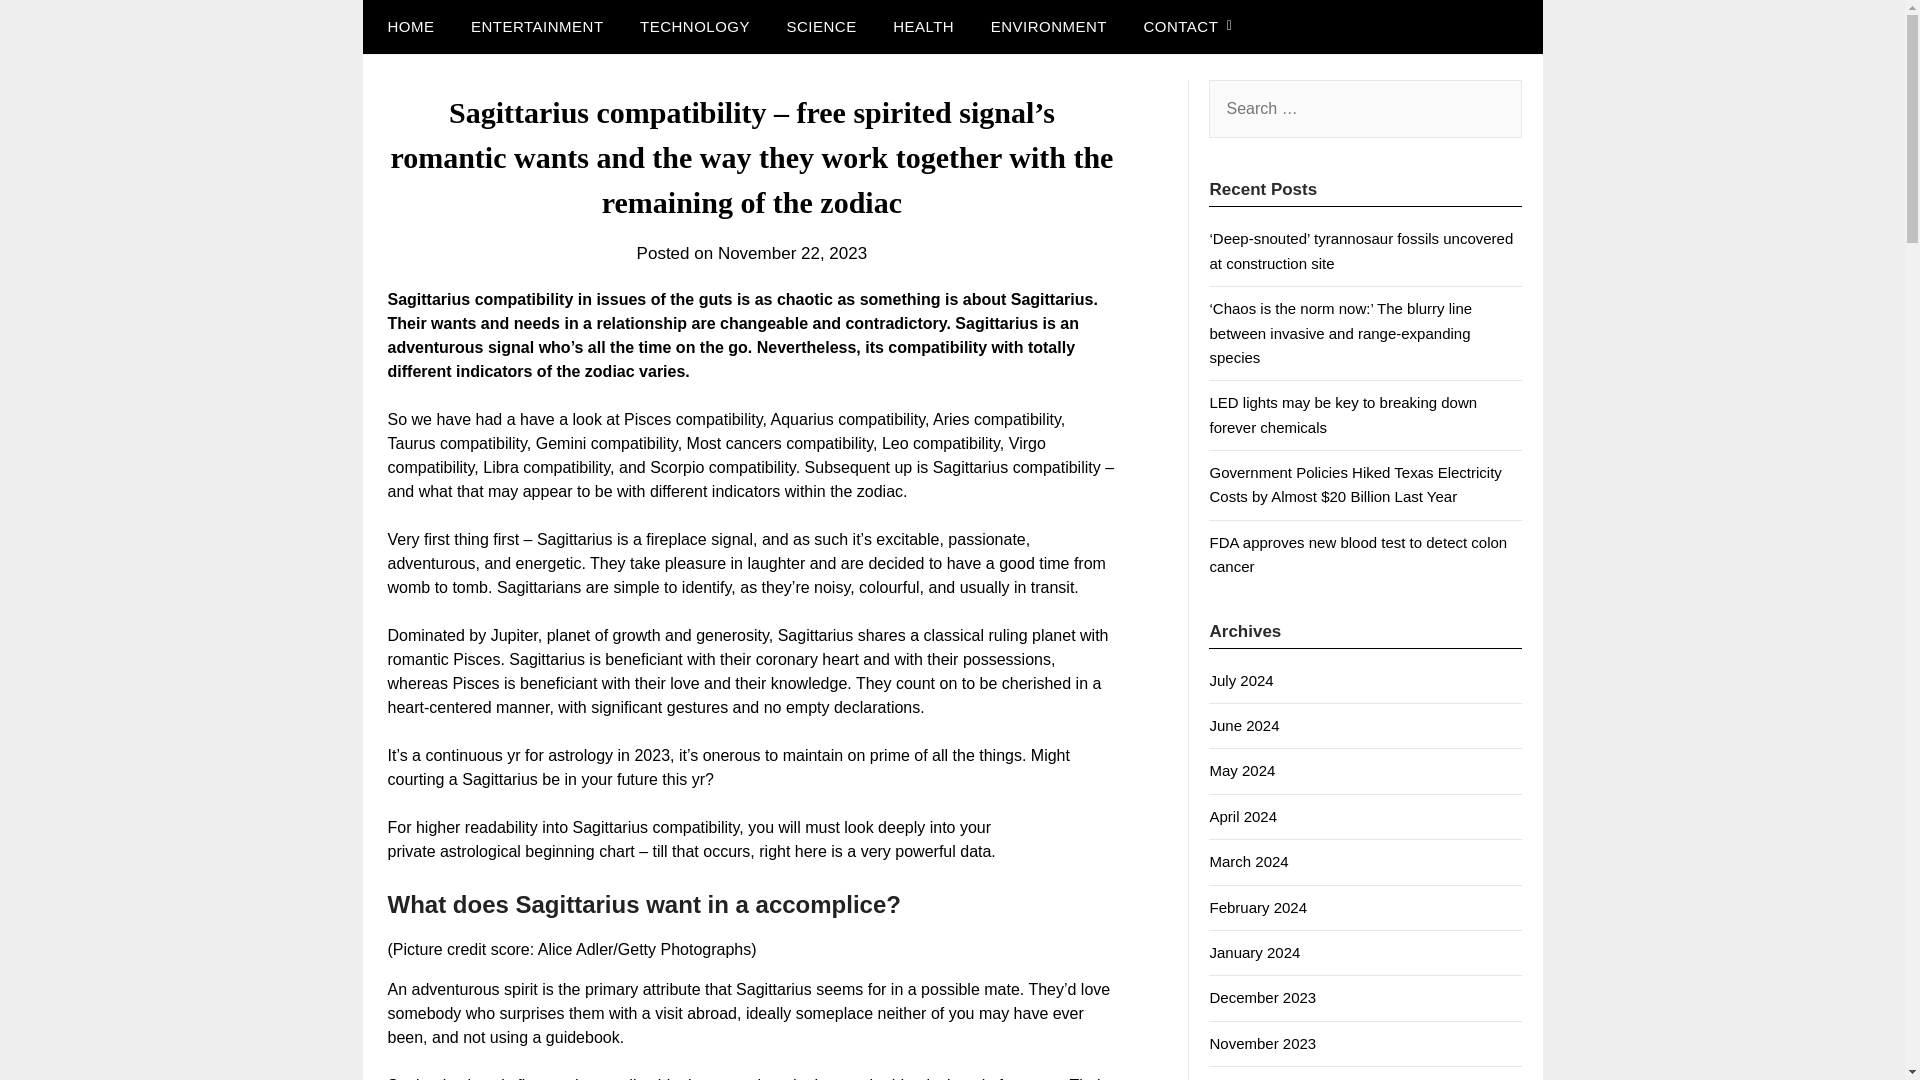 The height and width of the screenshot is (1080, 1920). I want to click on FDA approves new blood test to detect colon cancer, so click(1358, 554).